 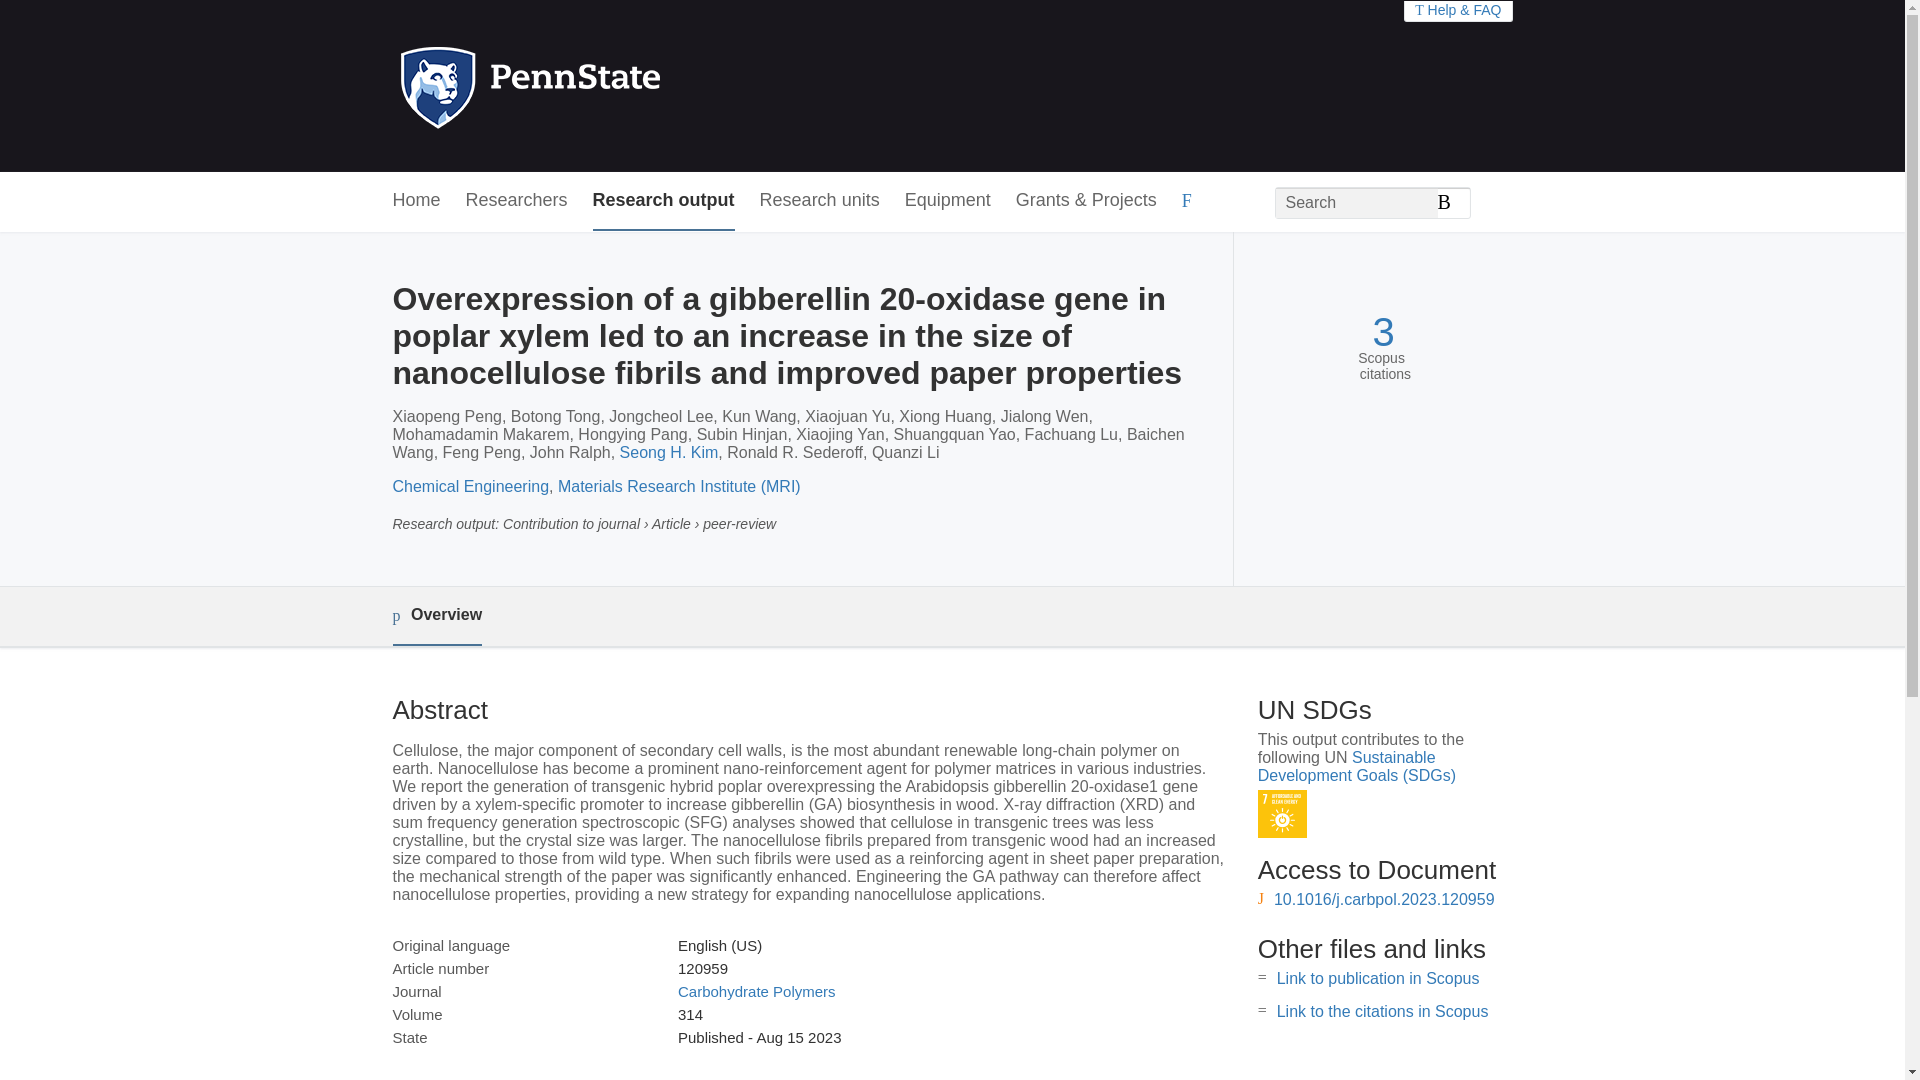 What do you see at coordinates (669, 452) in the screenshot?
I see `Seong H. Kim` at bounding box center [669, 452].